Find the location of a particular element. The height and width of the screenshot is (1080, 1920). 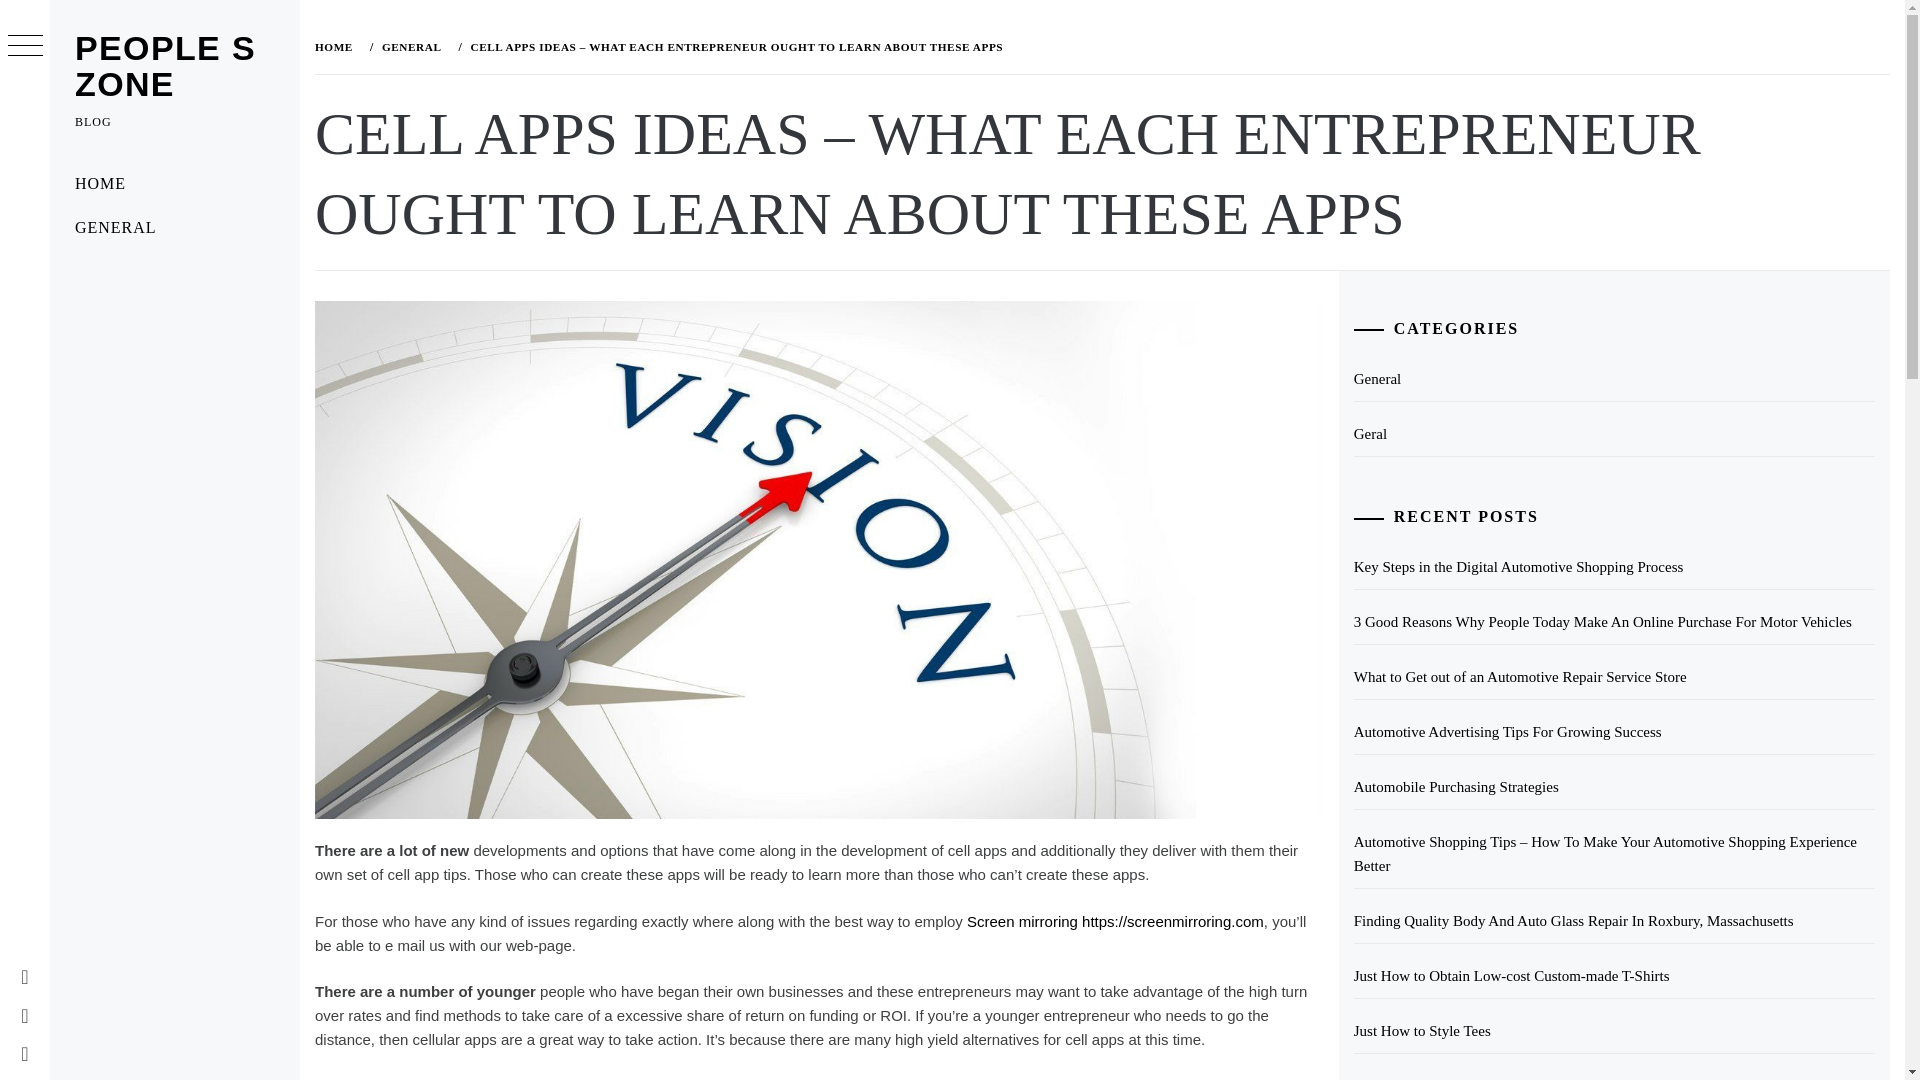

General is located at coordinates (1614, 379).